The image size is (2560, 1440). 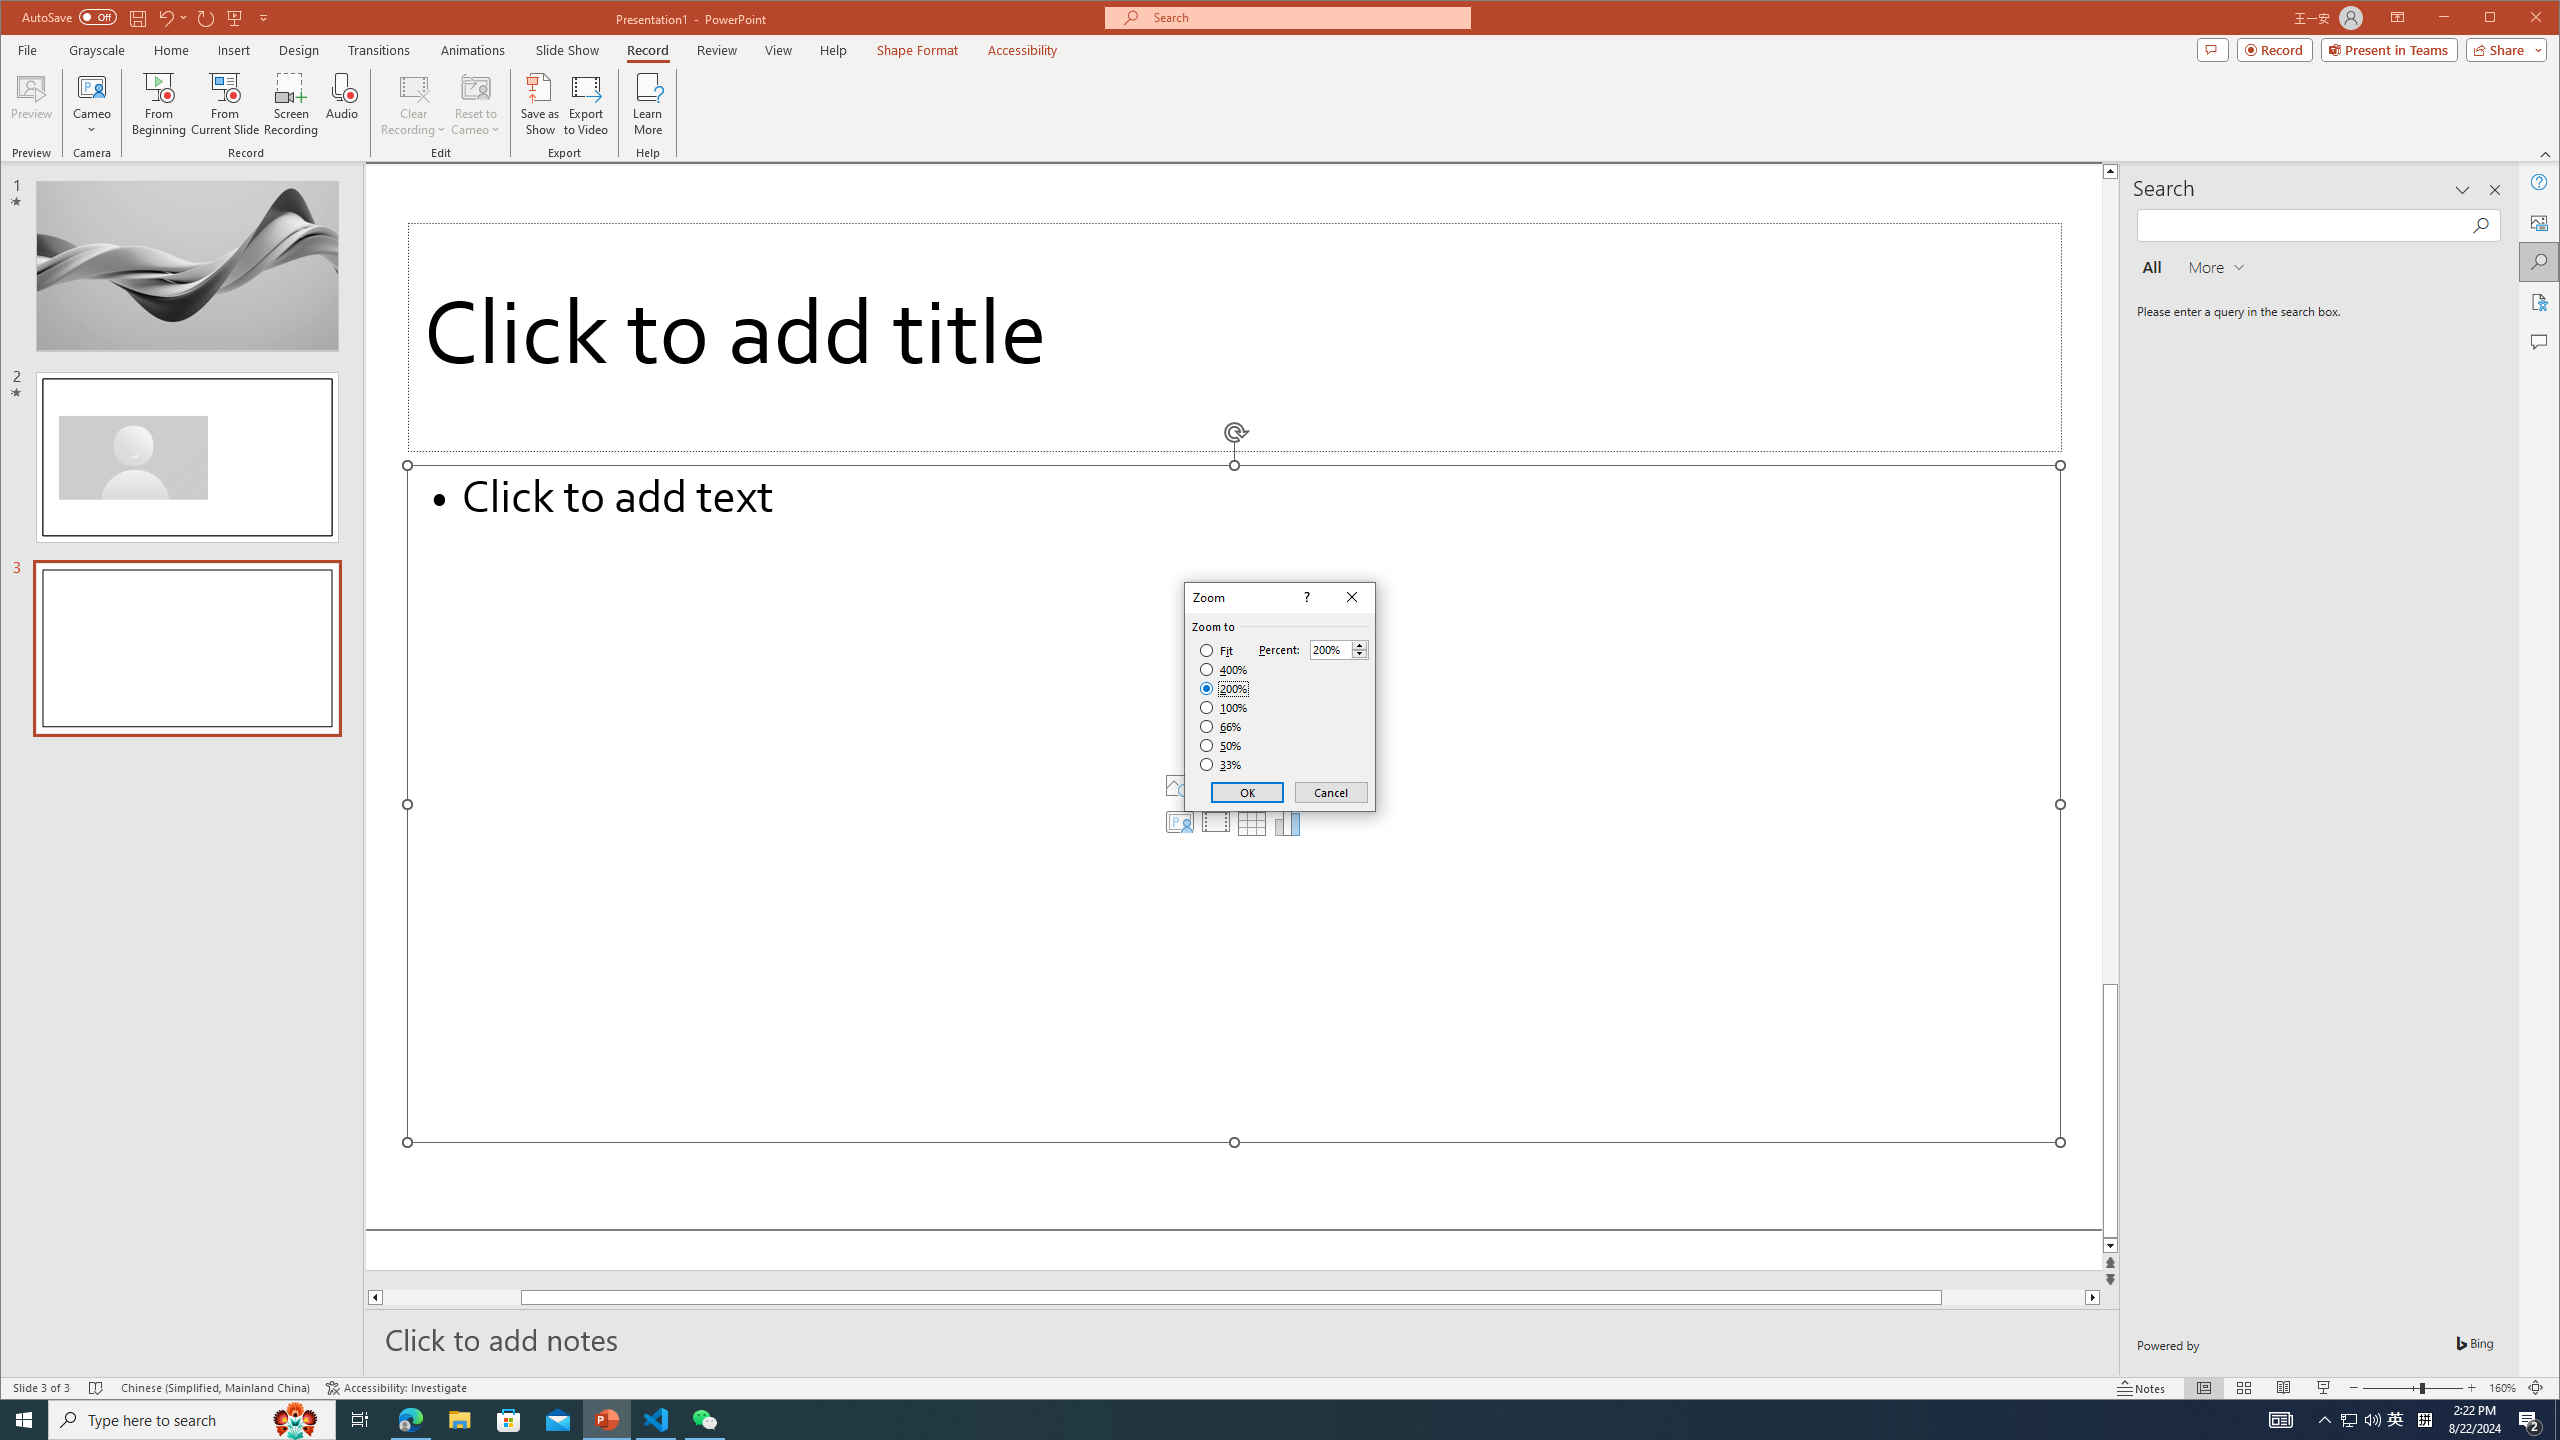 What do you see at coordinates (1222, 765) in the screenshot?
I see `33%` at bounding box center [1222, 765].